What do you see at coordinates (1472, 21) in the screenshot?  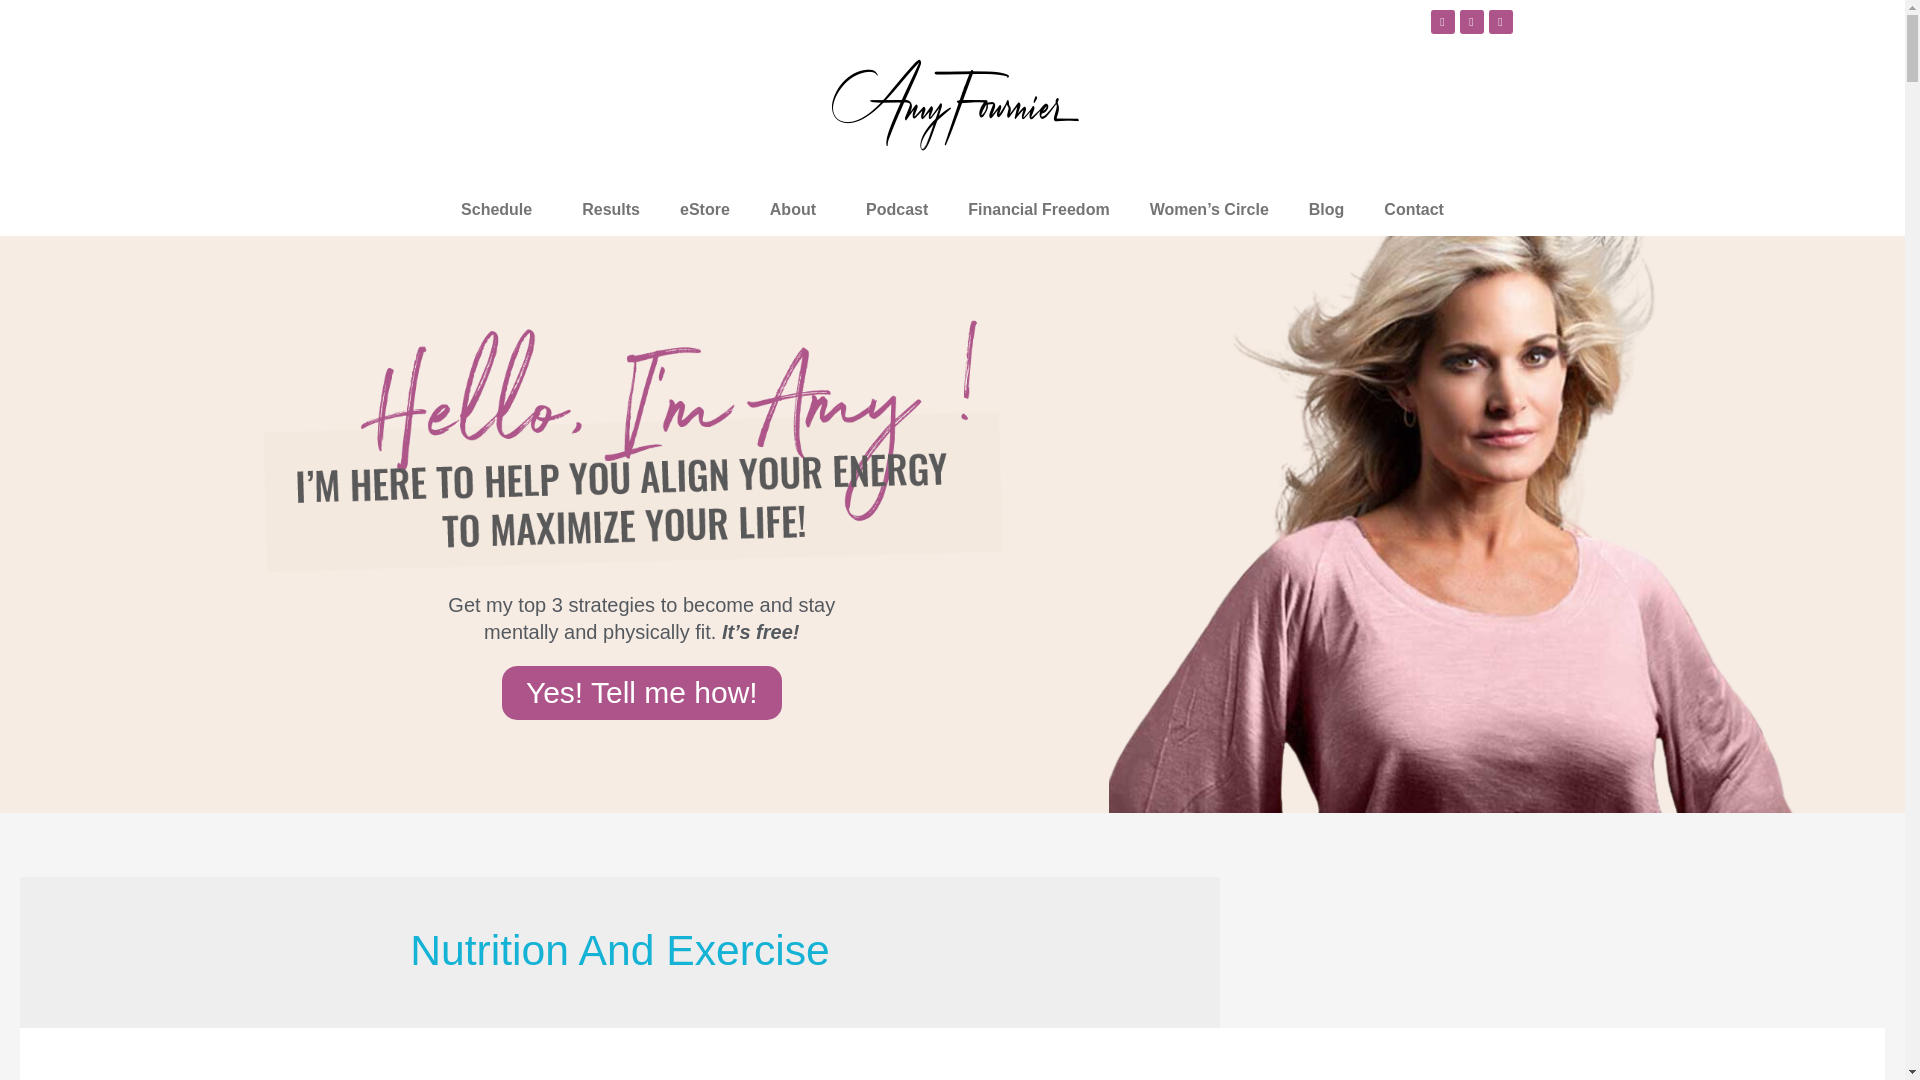 I see `Facebook` at bounding box center [1472, 21].